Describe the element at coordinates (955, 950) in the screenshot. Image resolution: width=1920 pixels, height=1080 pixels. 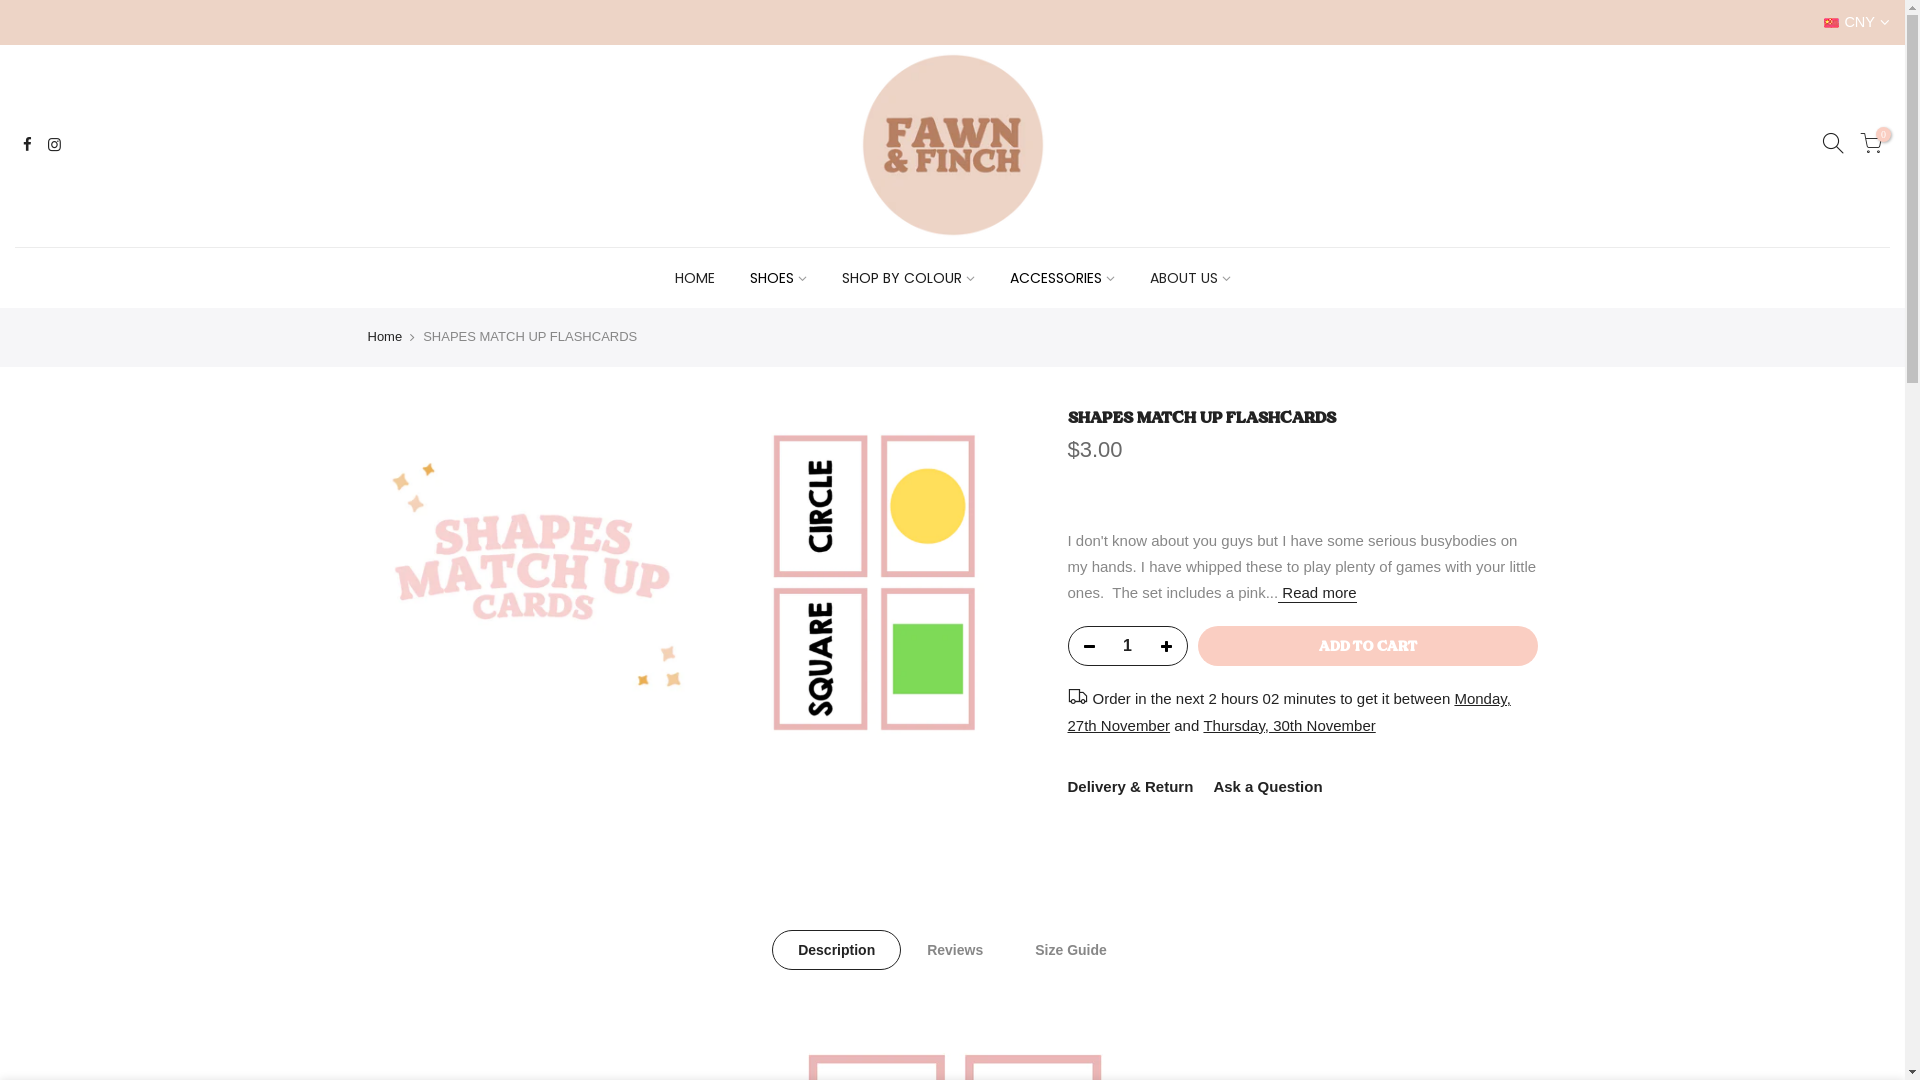
I see `Reviews` at that location.